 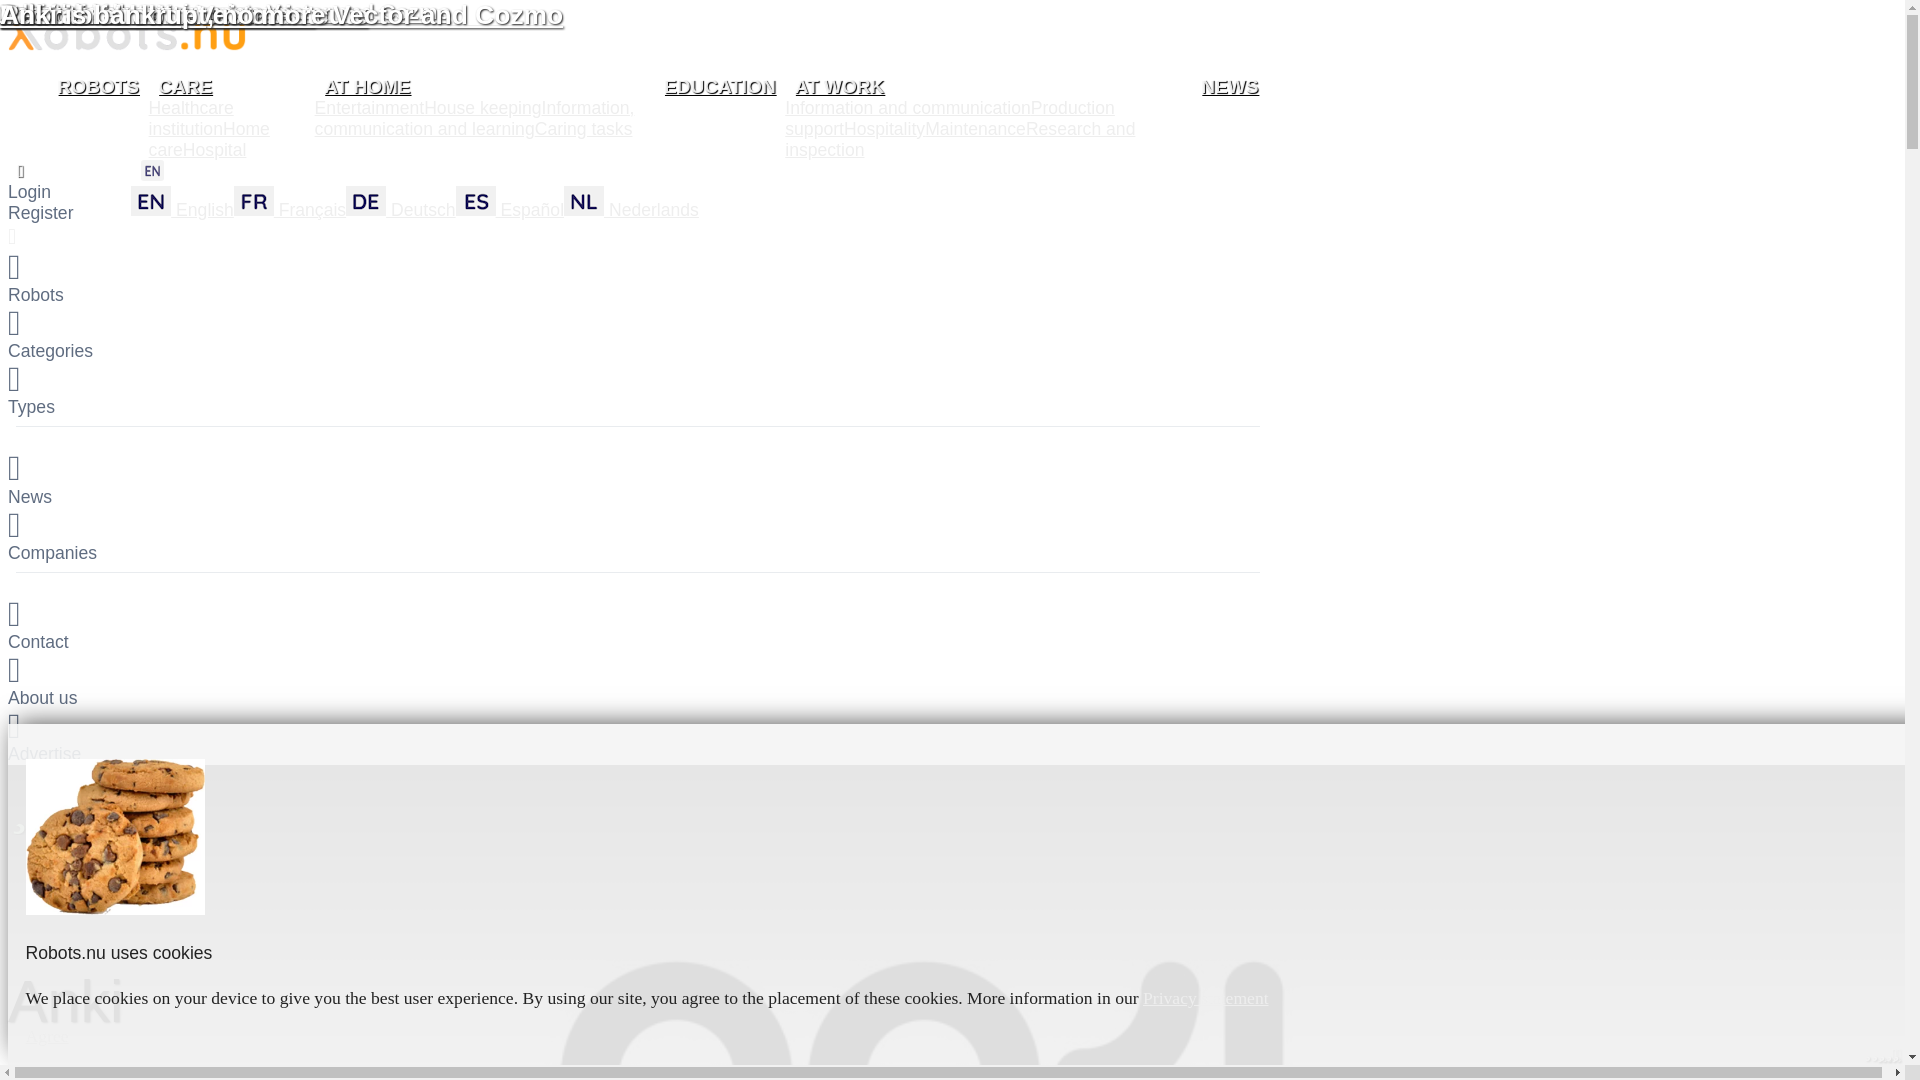 I want to click on Robots, so click(x=32, y=1078).